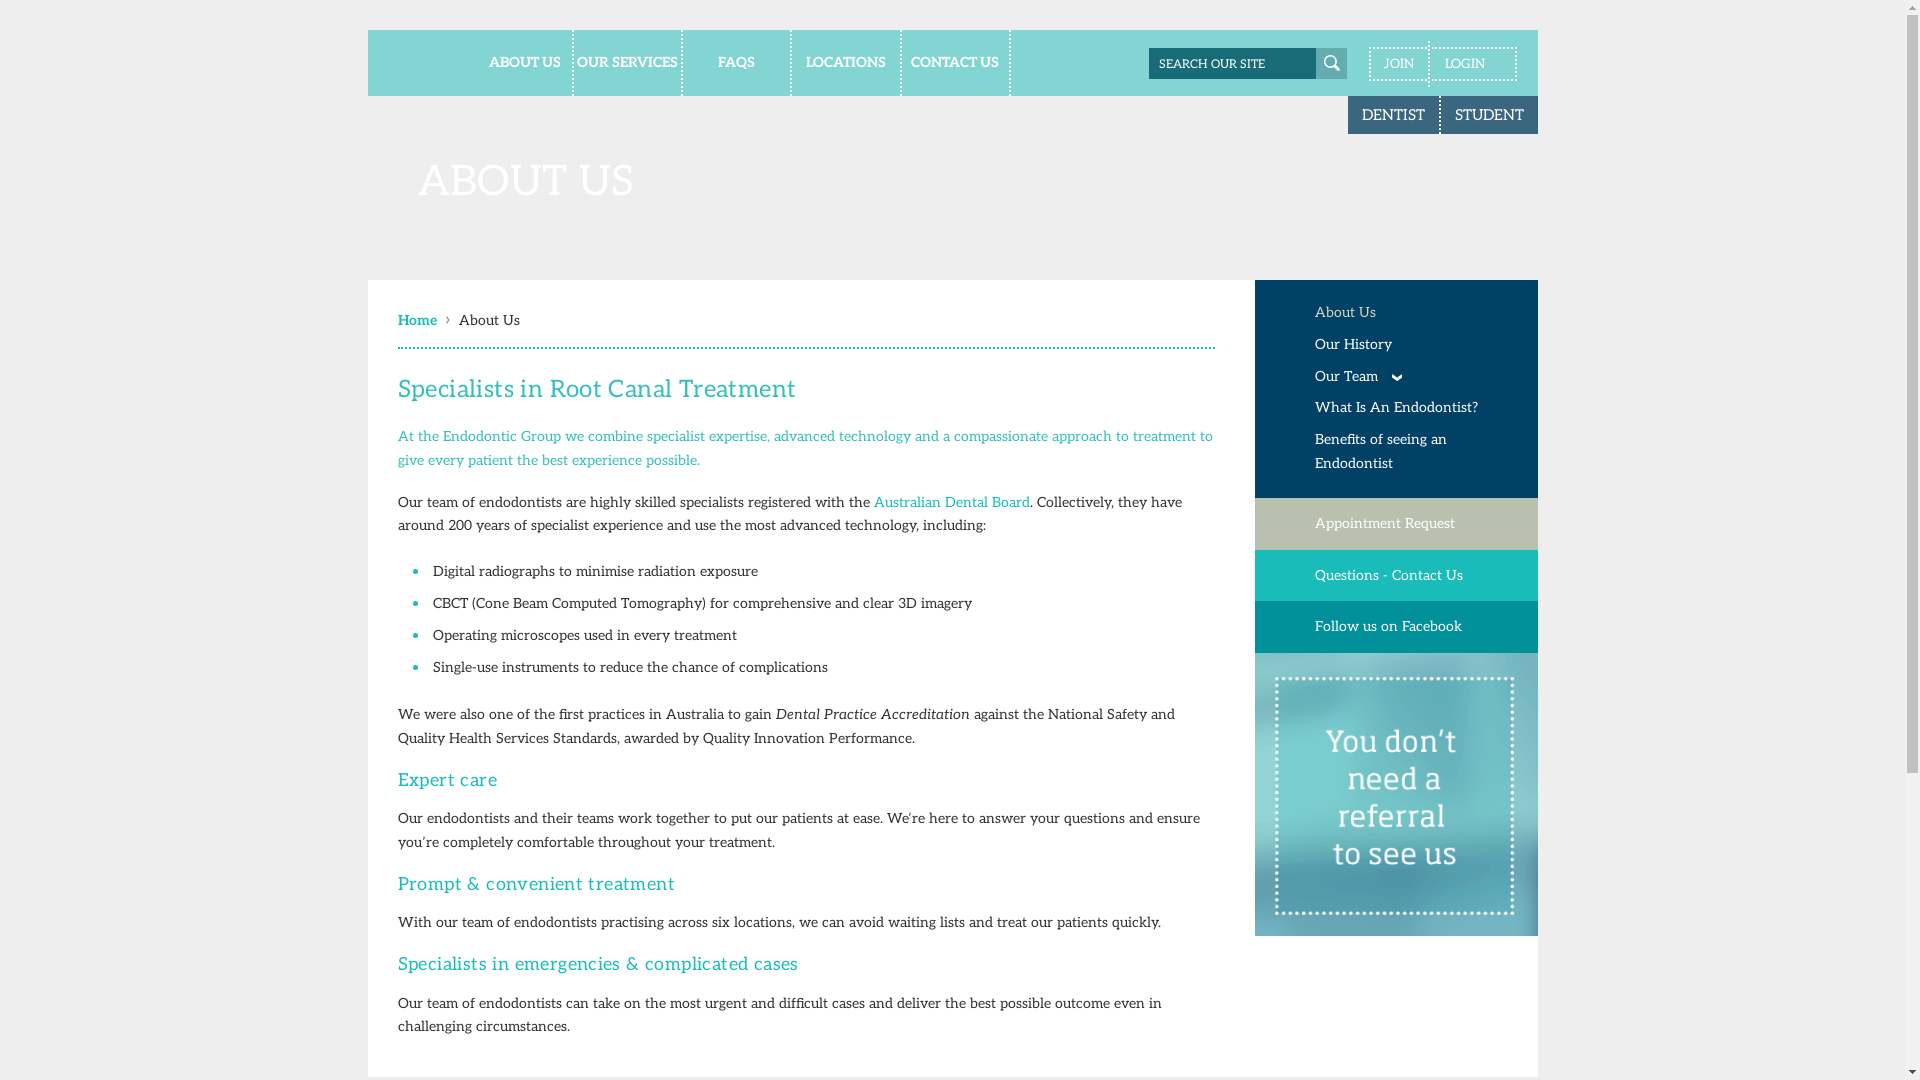  What do you see at coordinates (1474, 64) in the screenshot?
I see `LOGIN` at bounding box center [1474, 64].